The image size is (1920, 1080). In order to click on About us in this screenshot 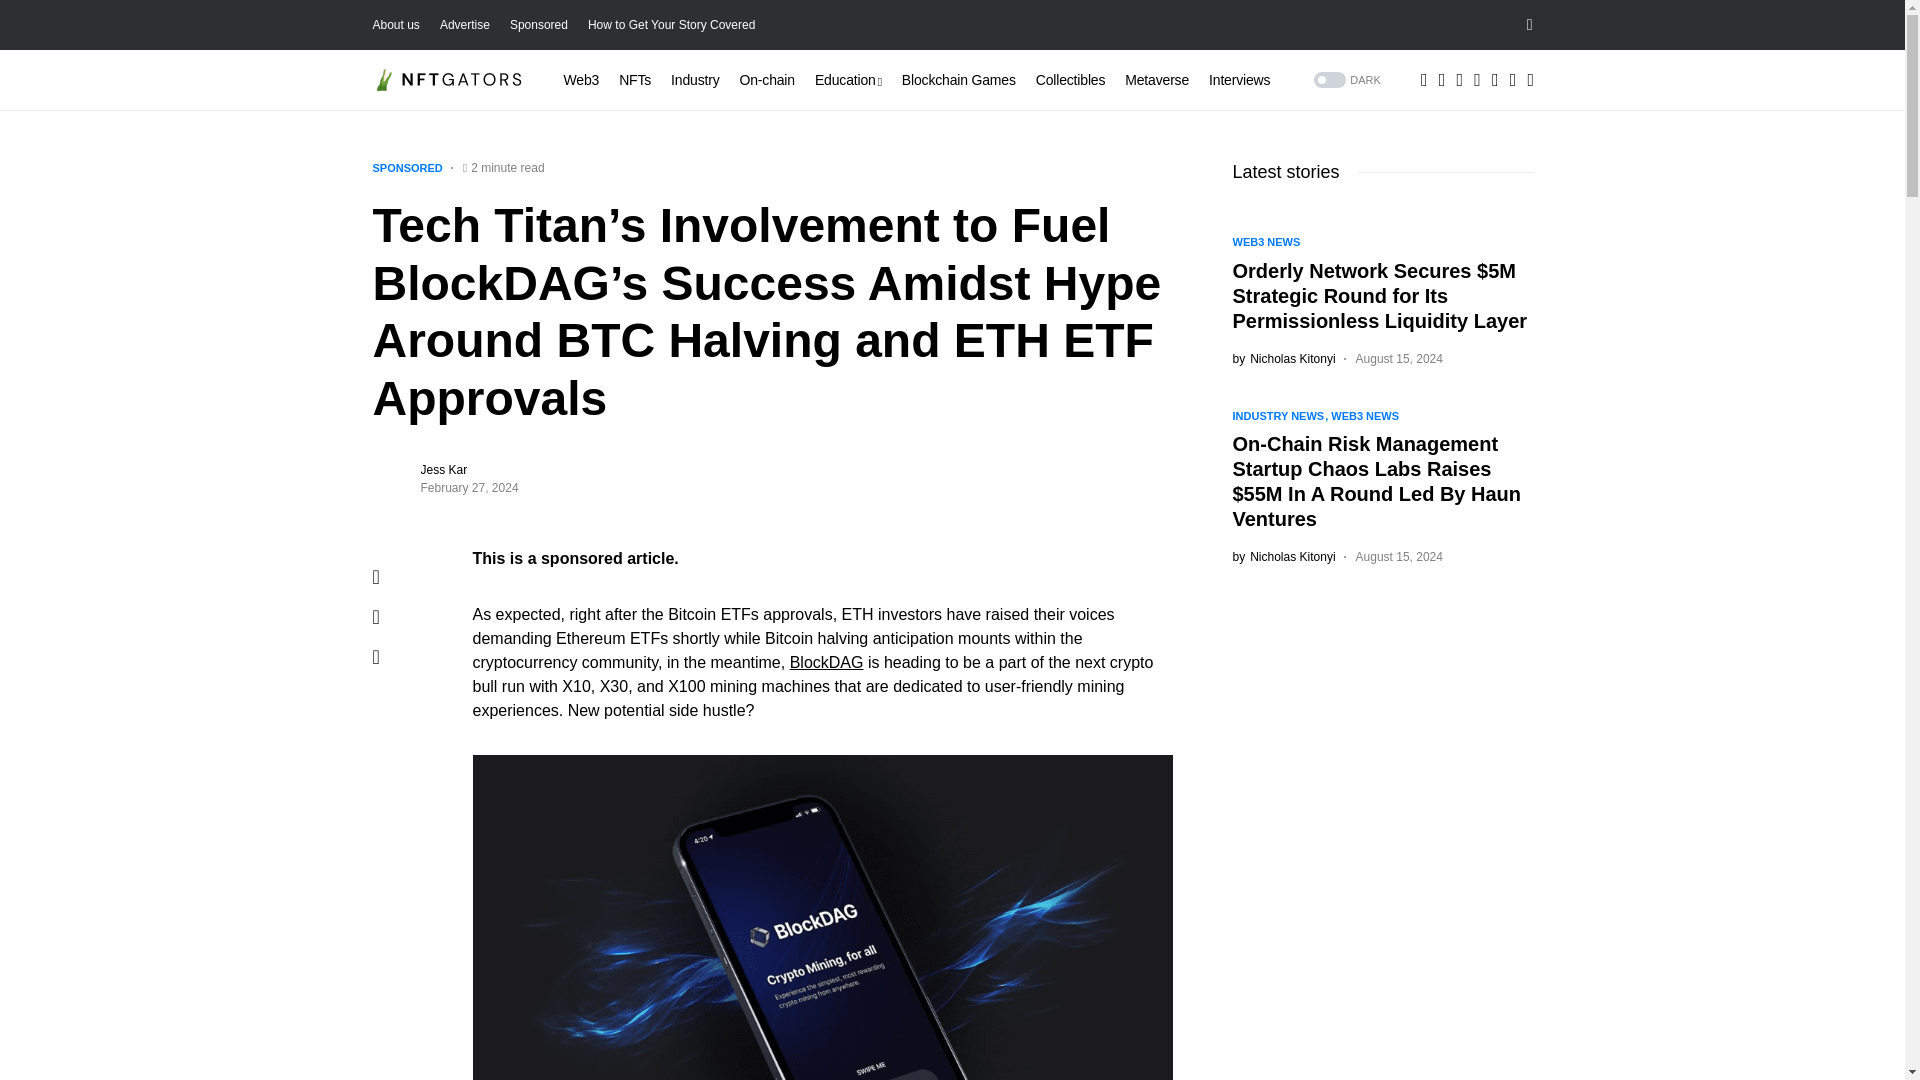, I will do `click(395, 25)`.